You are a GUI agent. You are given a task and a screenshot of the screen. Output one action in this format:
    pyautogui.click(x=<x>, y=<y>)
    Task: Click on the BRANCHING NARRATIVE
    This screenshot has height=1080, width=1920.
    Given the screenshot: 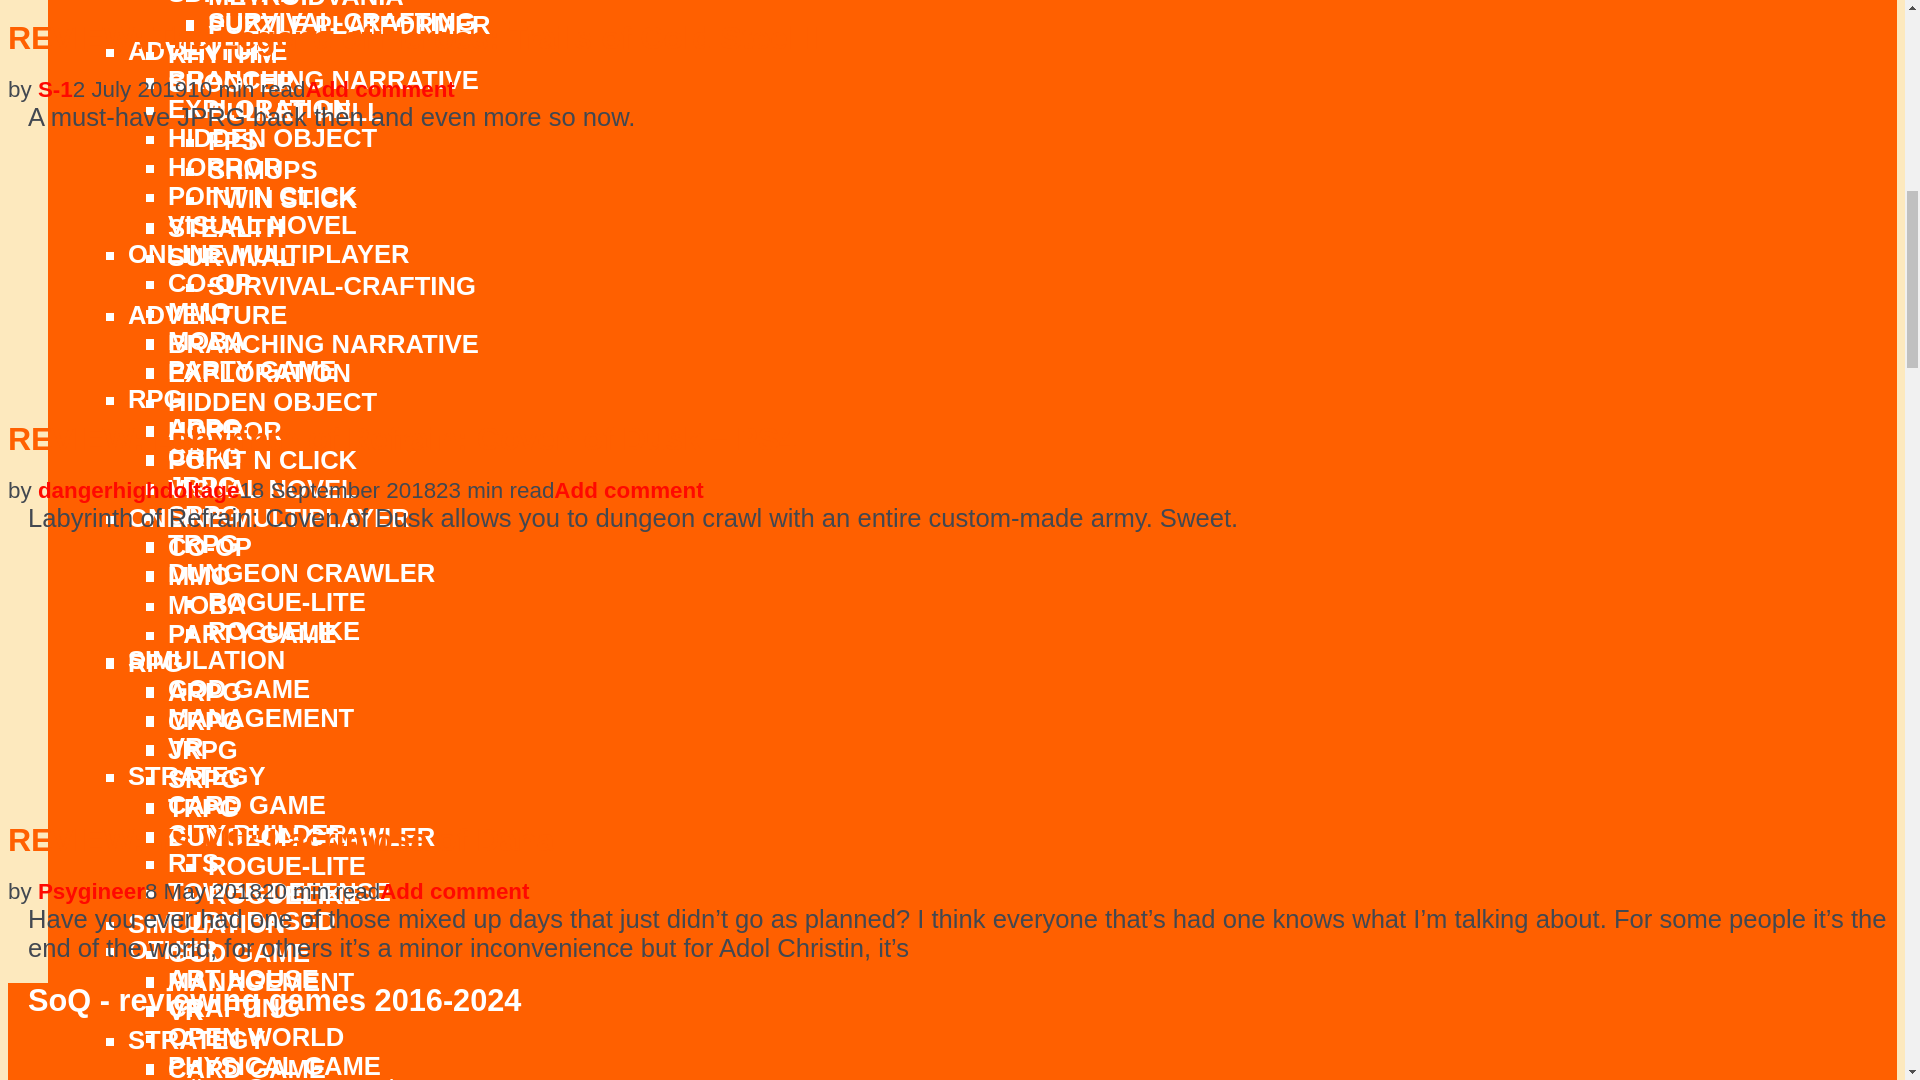 What is the action you would take?
    pyautogui.click(x=323, y=79)
    